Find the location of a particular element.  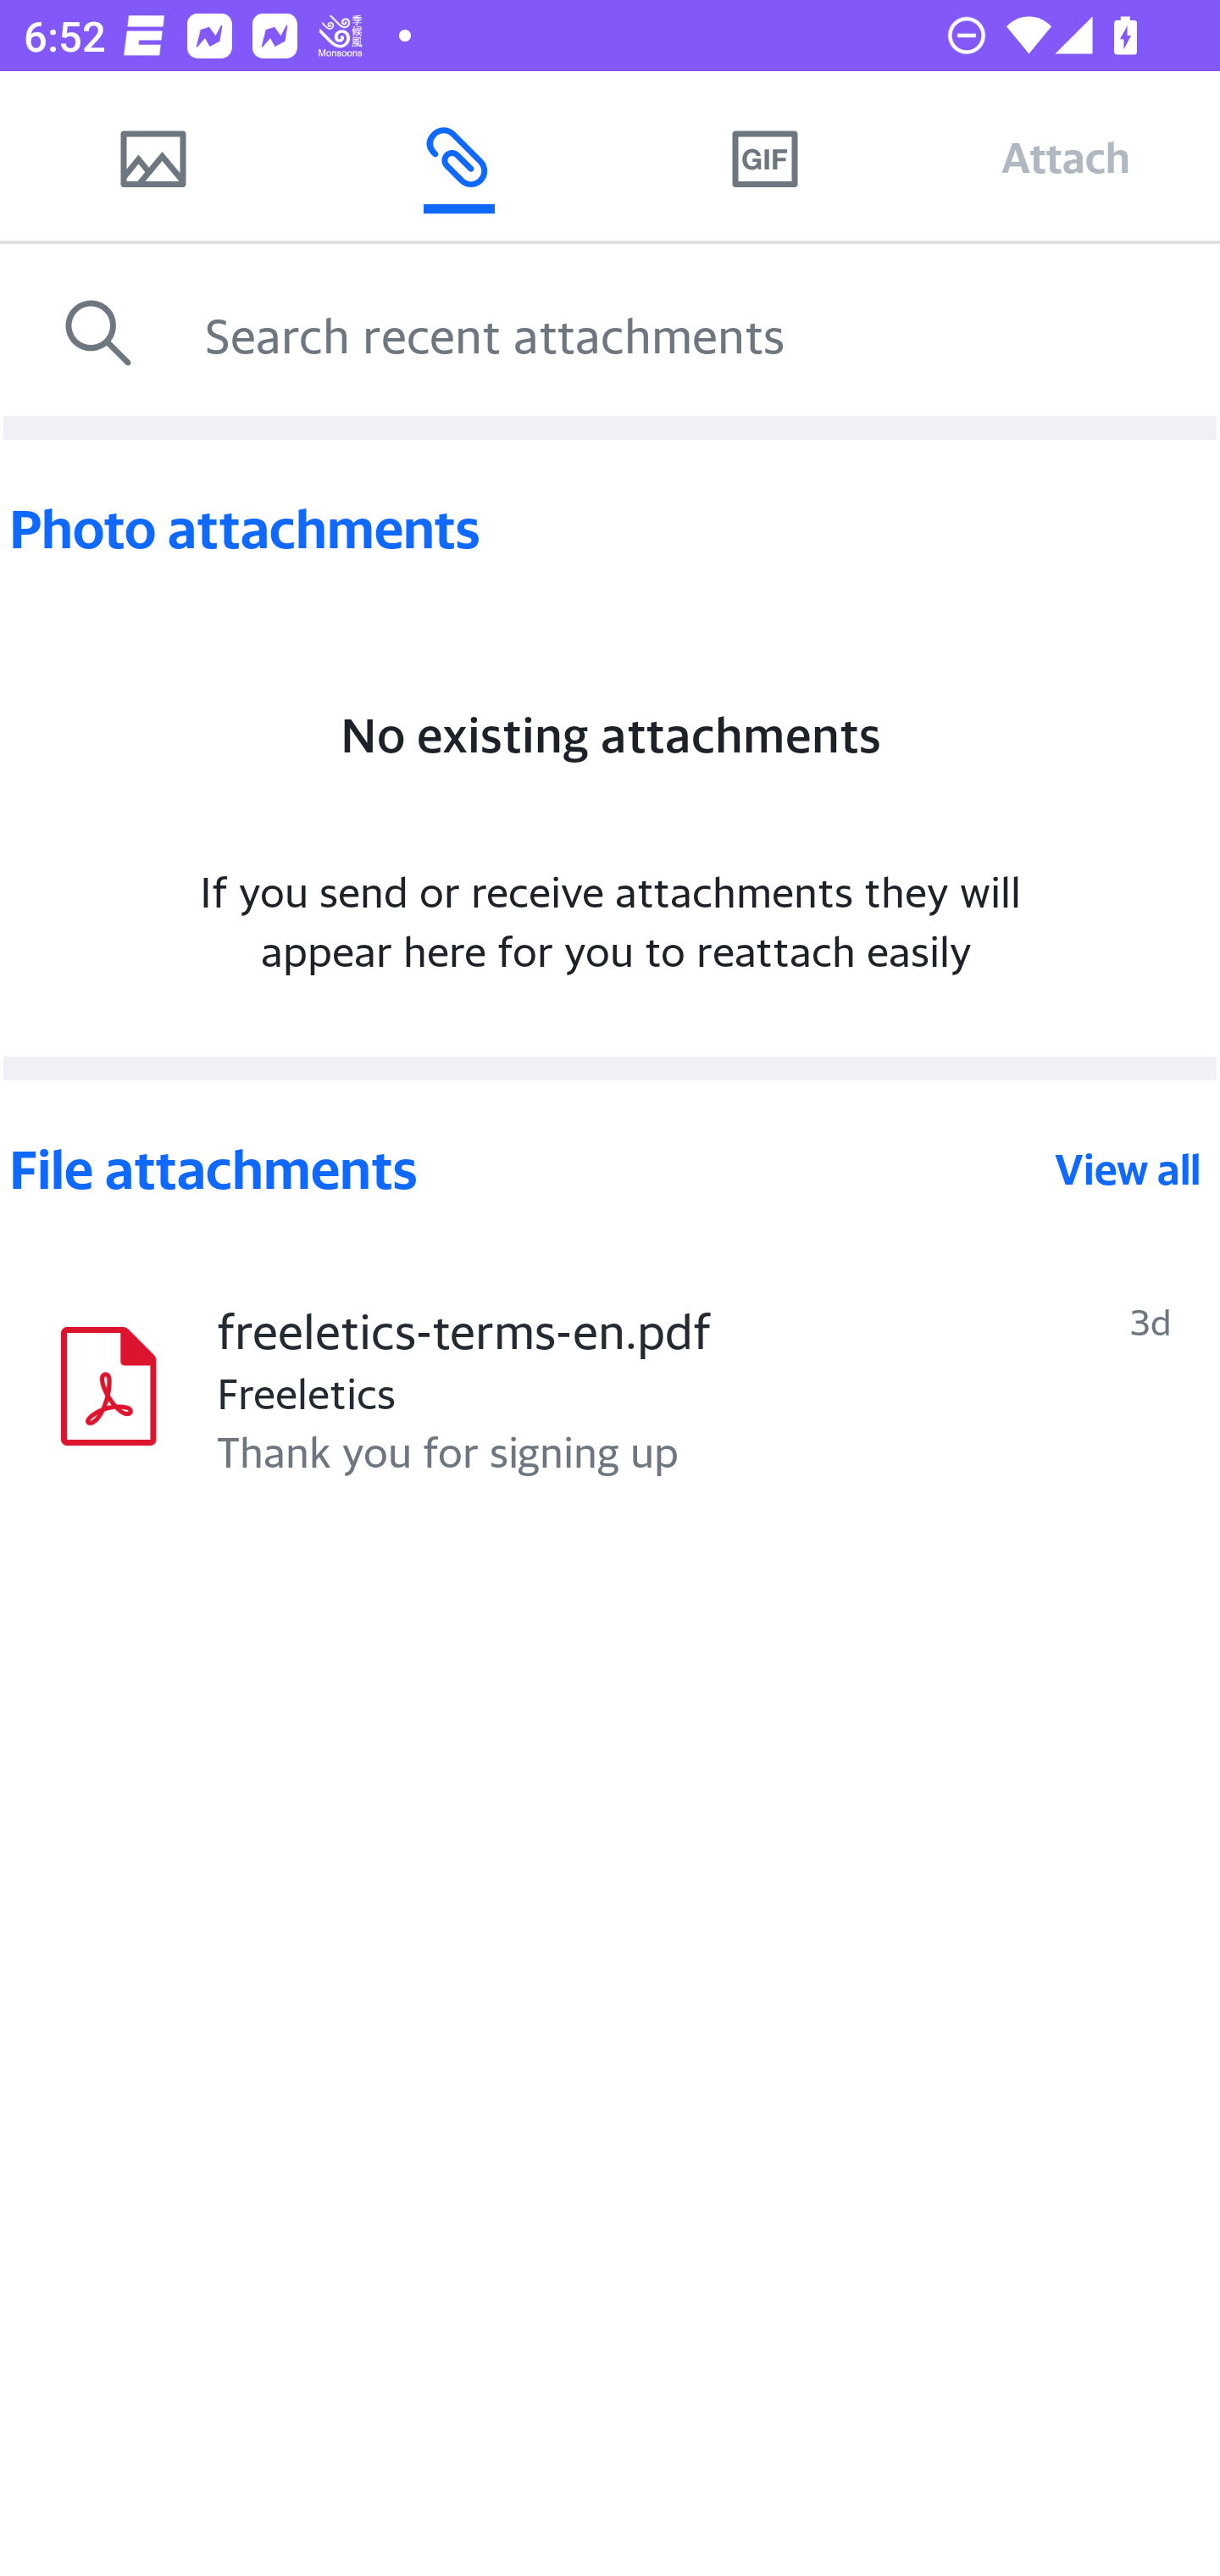

Attach is located at coordinates (1066, 157).